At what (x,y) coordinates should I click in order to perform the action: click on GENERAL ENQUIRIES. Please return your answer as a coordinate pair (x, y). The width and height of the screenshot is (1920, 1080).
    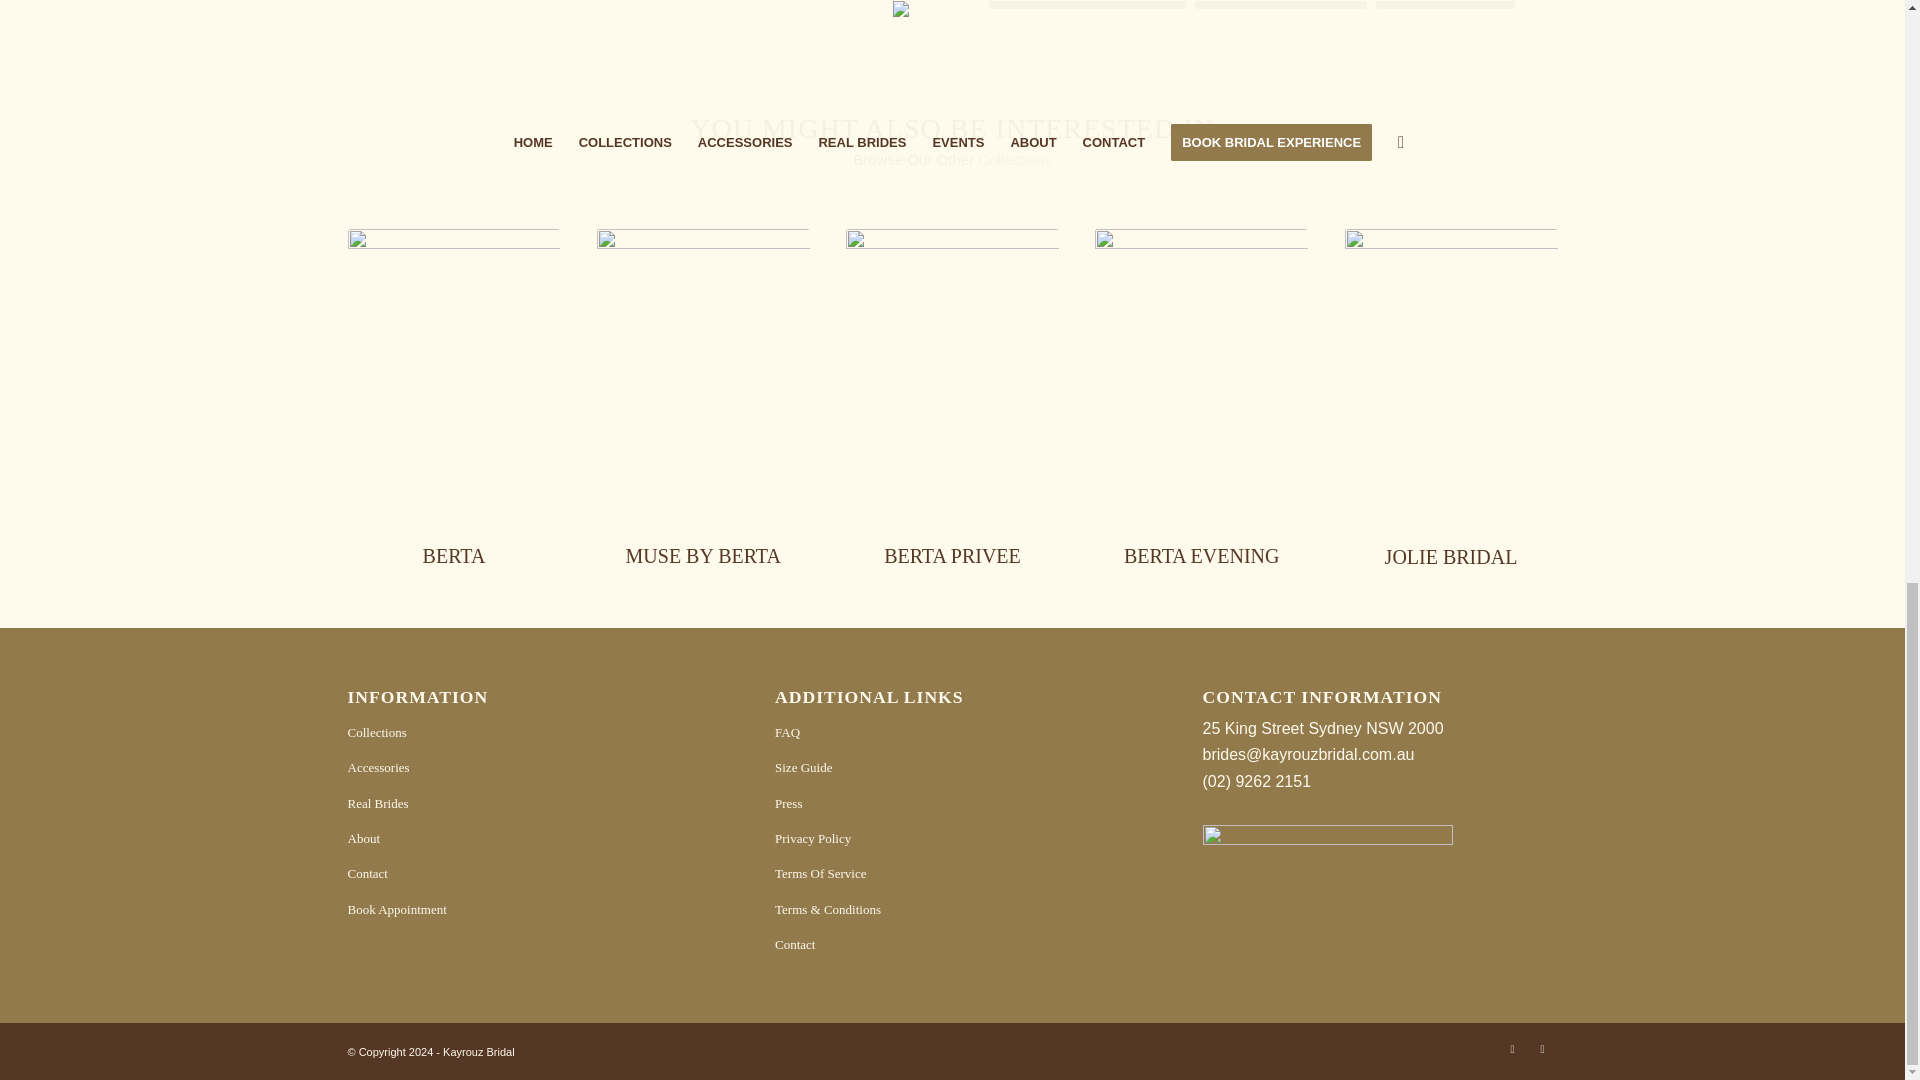
    Looking at the image, I should click on (1087, 4).